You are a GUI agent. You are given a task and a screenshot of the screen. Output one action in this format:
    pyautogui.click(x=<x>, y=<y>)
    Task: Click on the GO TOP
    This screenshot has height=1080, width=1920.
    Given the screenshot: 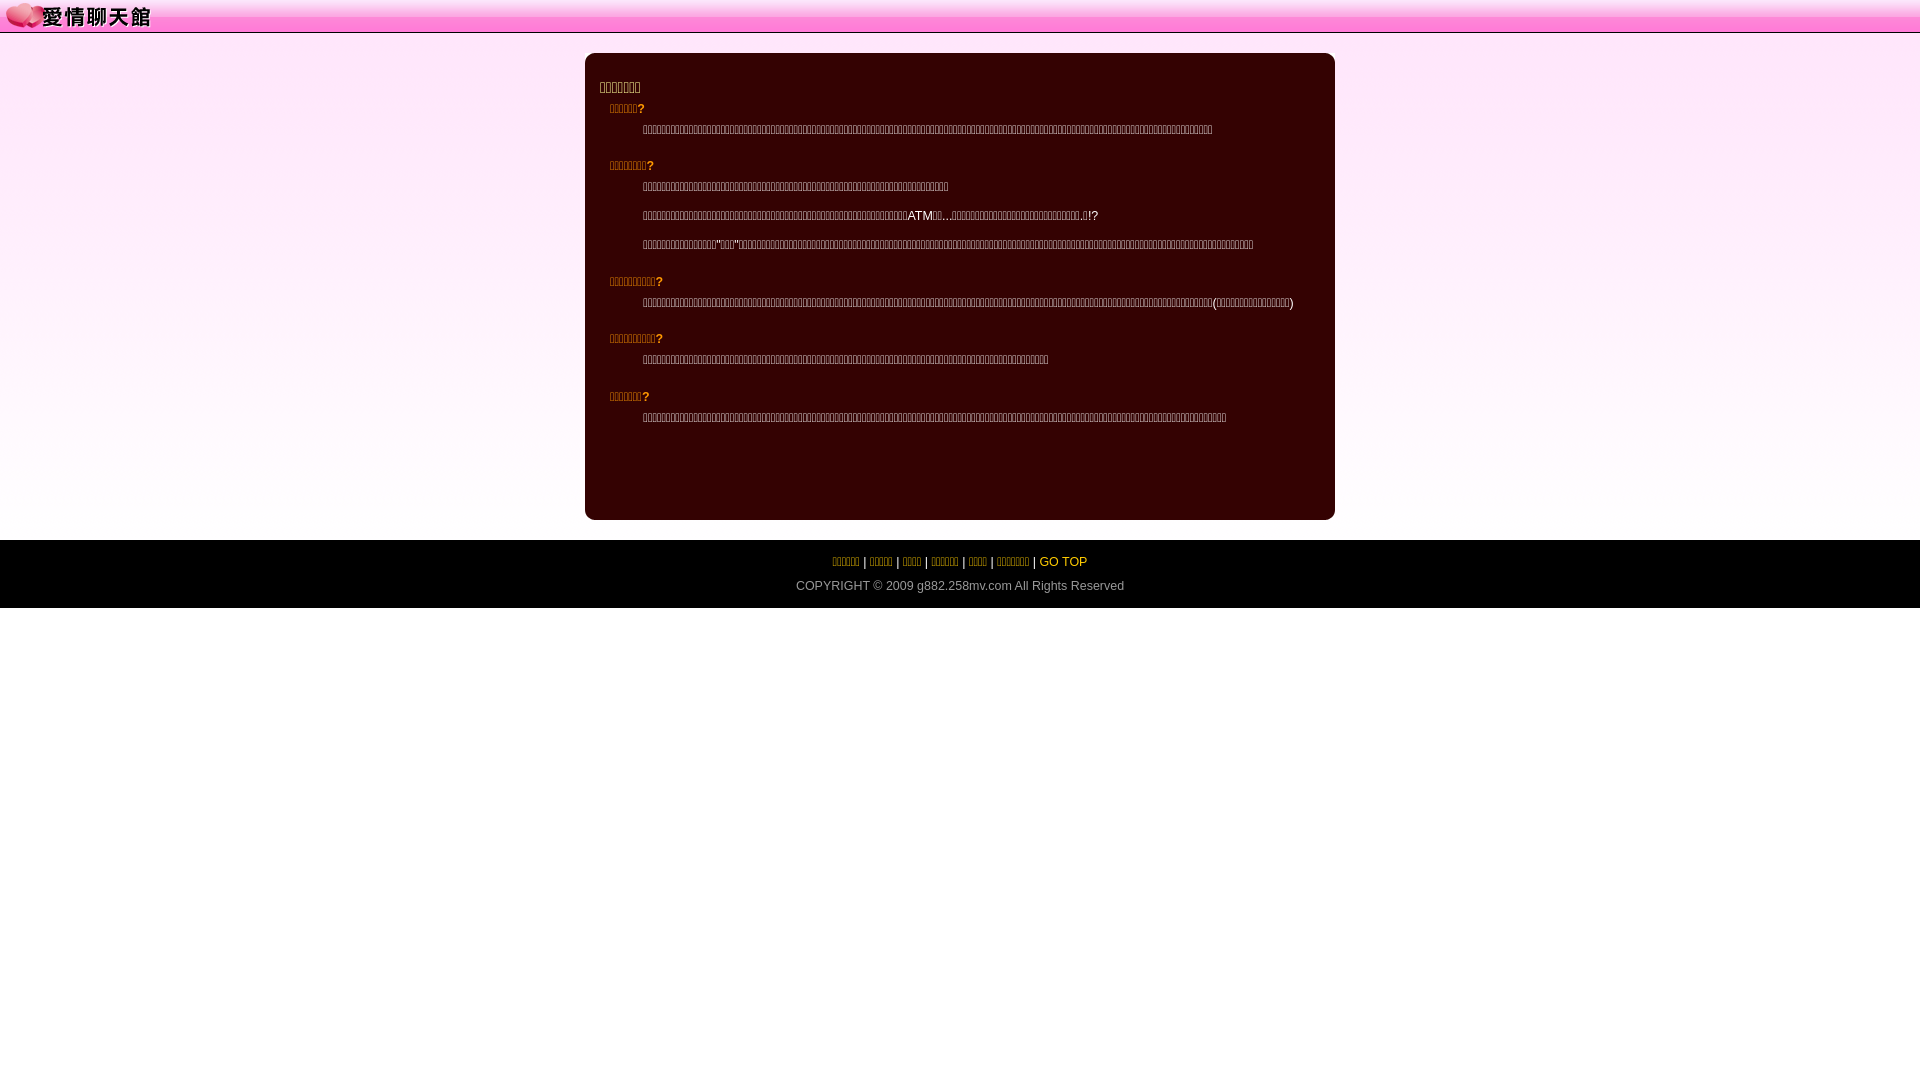 What is the action you would take?
    pyautogui.click(x=1063, y=562)
    